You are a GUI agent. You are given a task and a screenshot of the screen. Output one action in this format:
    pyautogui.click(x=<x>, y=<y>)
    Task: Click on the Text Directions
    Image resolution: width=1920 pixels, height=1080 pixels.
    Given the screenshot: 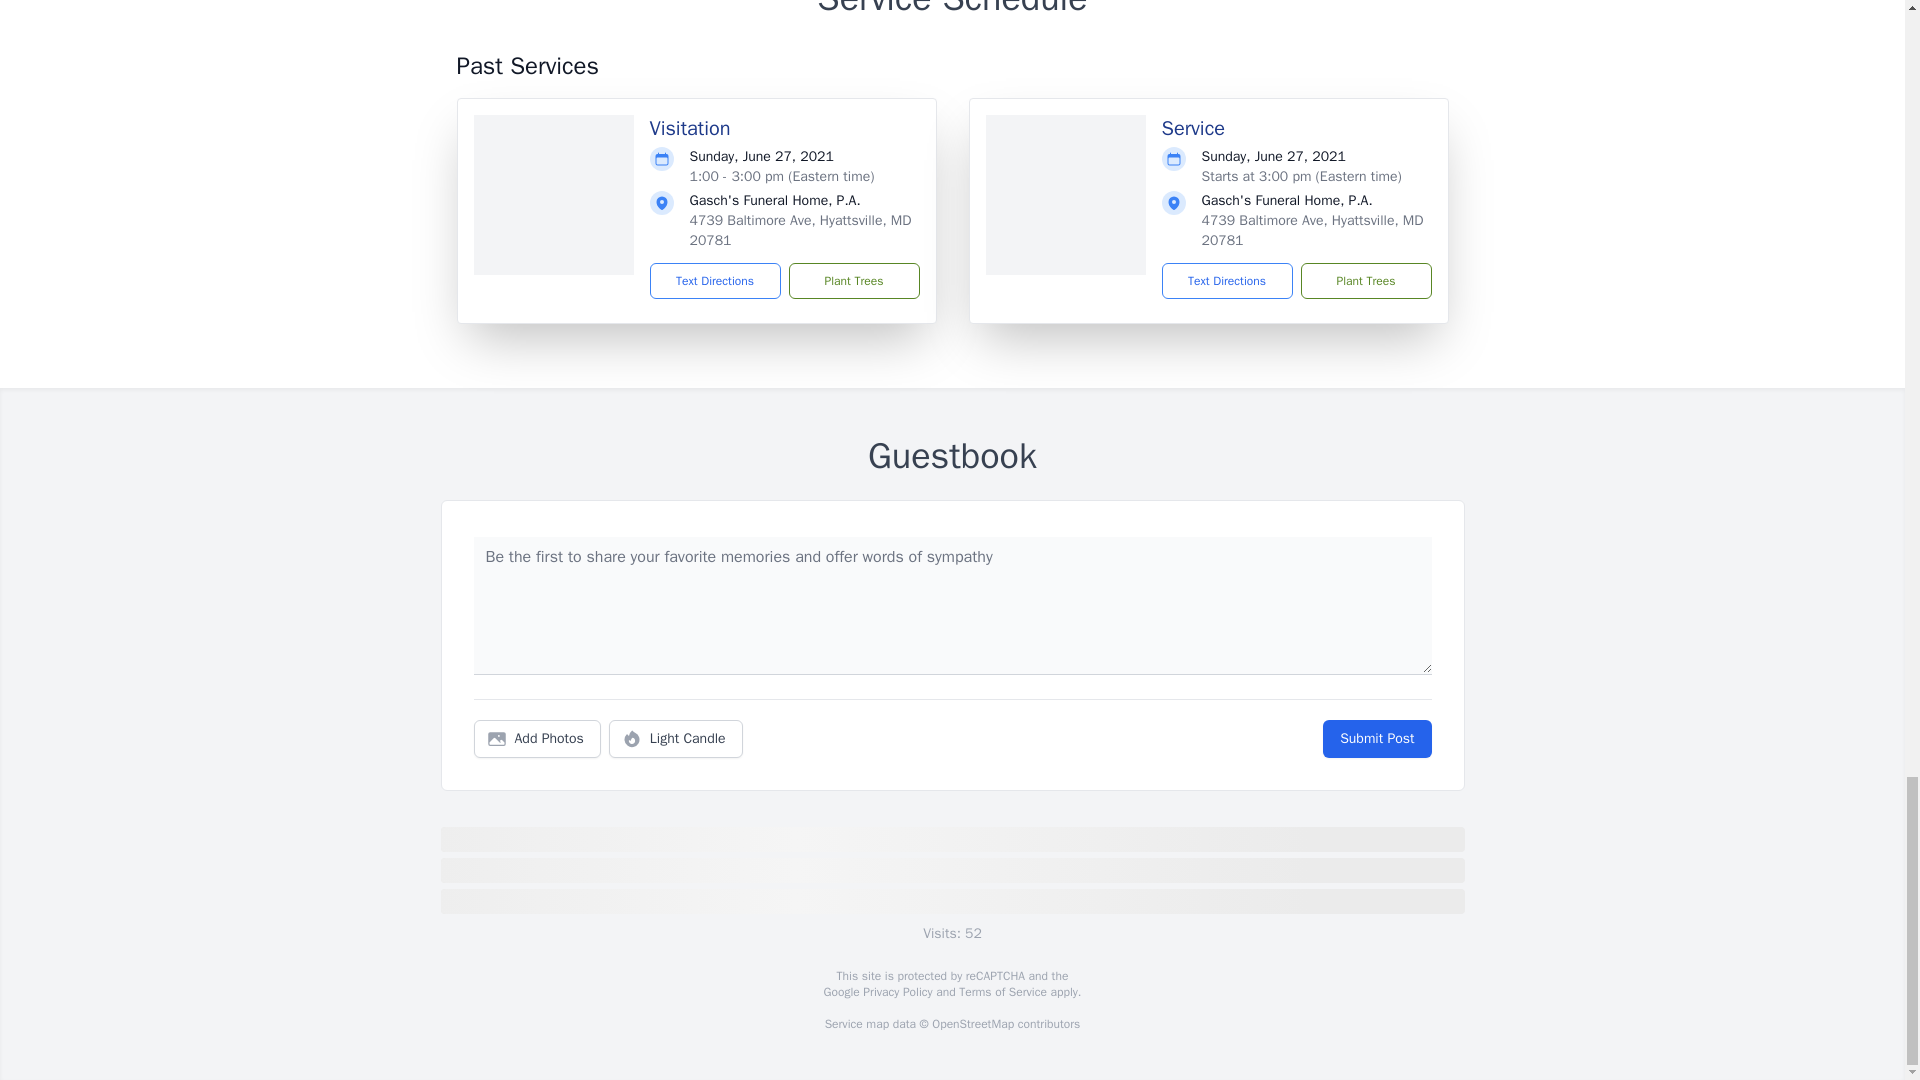 What is the action you would take?
    pyautogui.click(x=716, y=281)
    